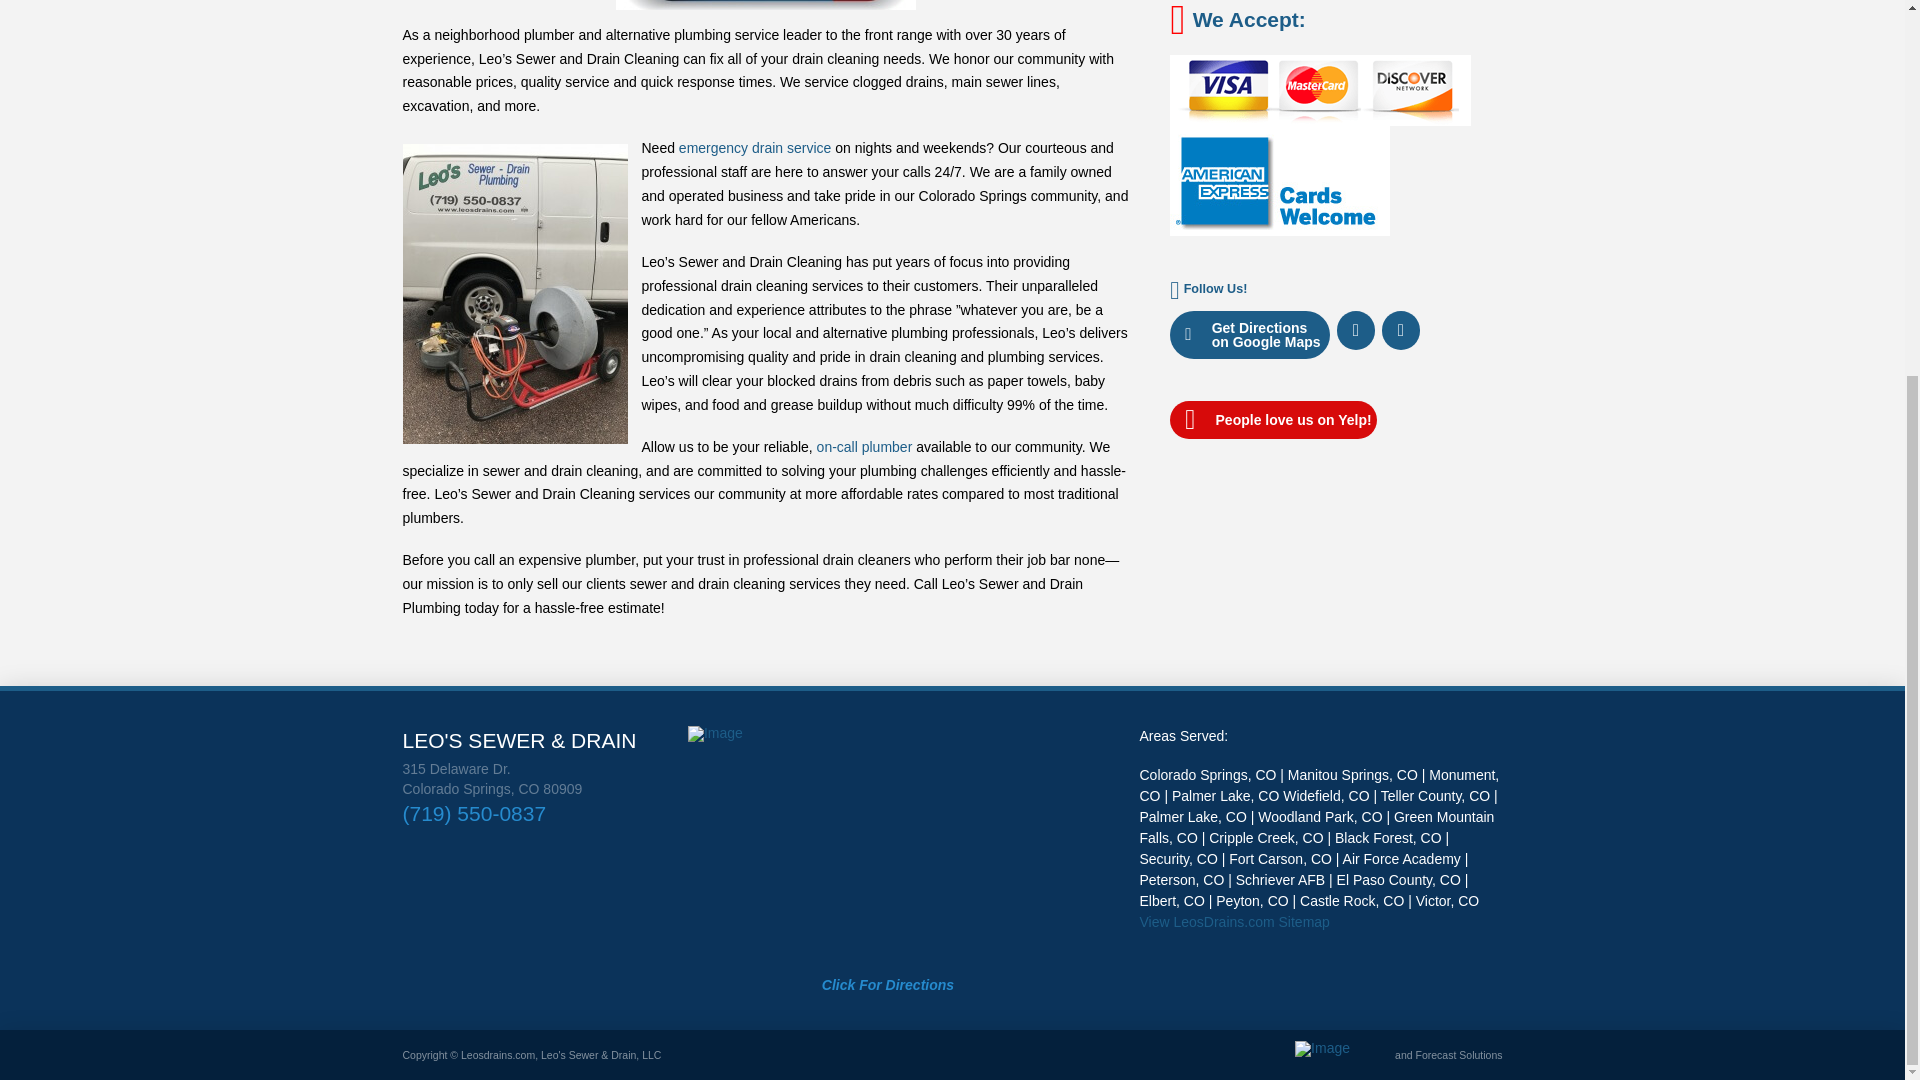  What do you see at coordinates (1235, 921) in the screenshot?
I see `View LeosDrains.com Sitemap` at bounding box center [1235, 921].